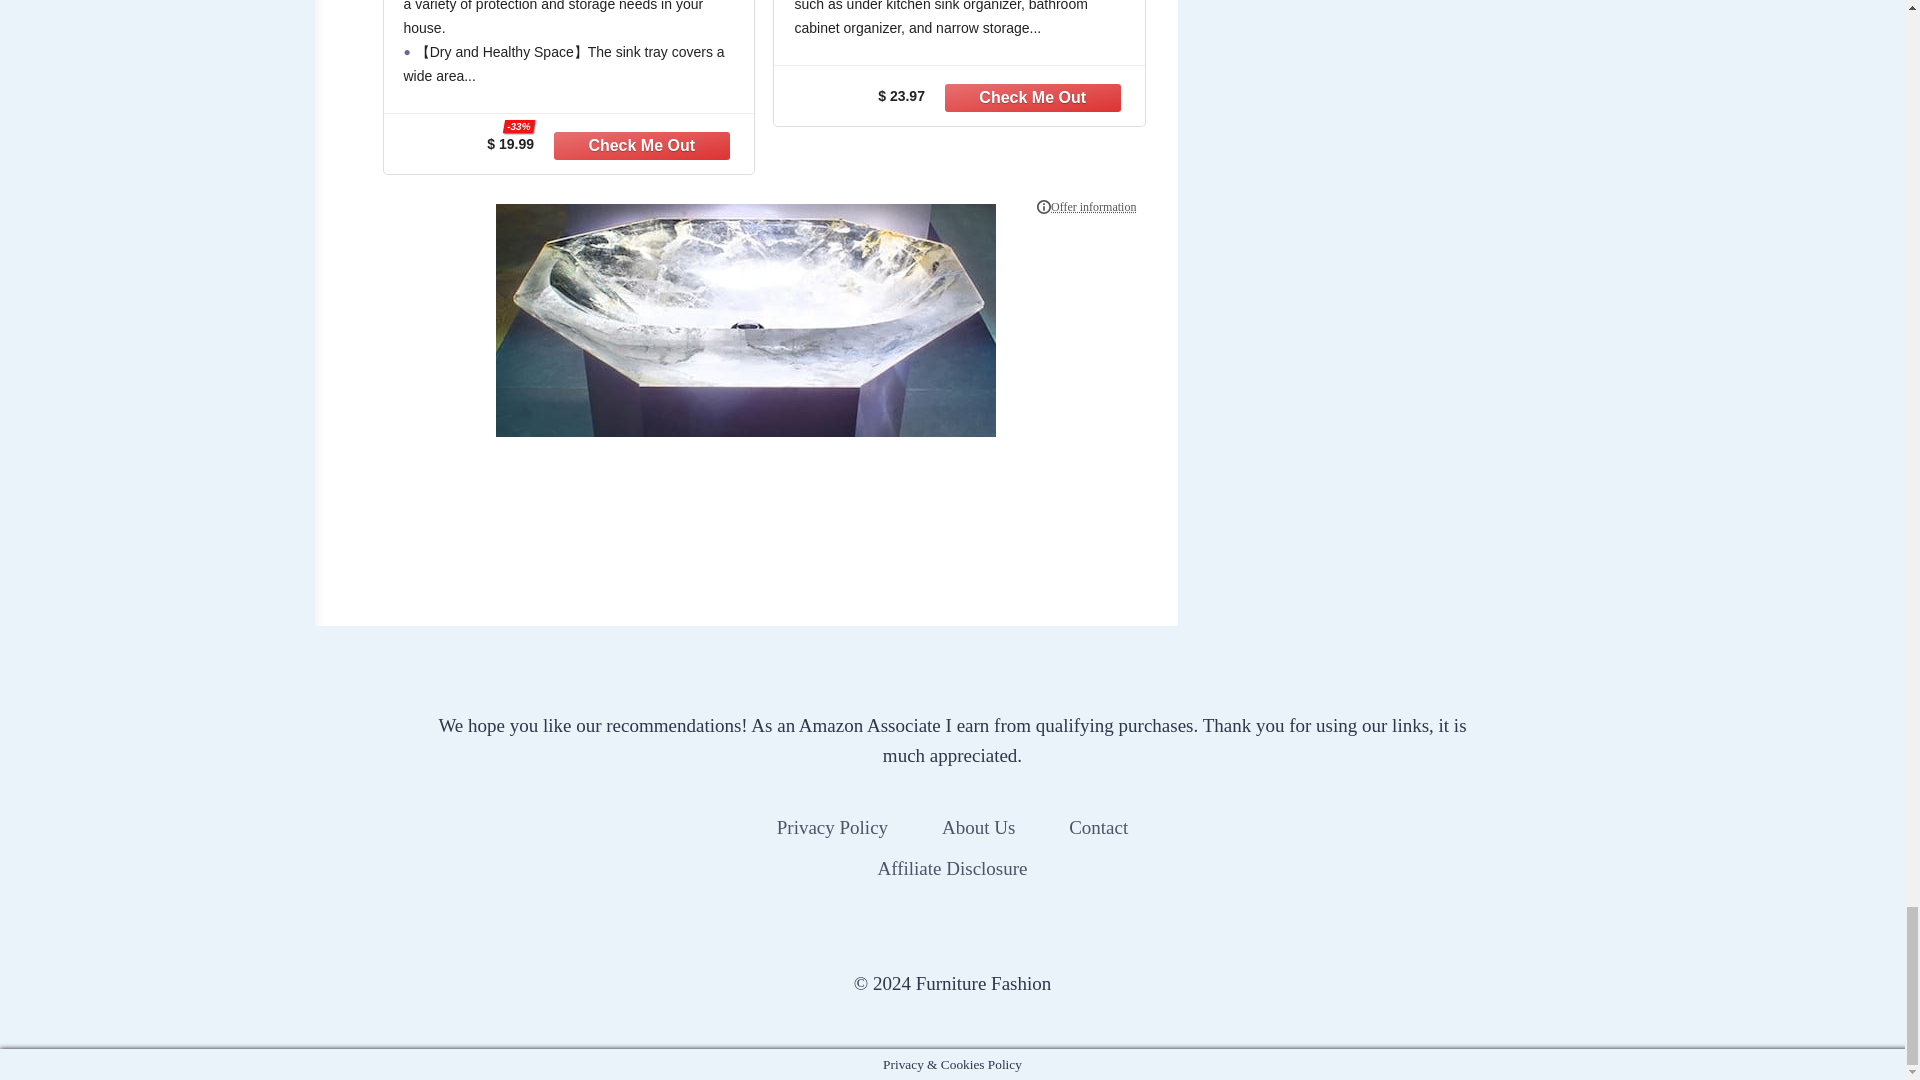  I want to click on Crystal Rock Sink by High Touch, so click(746, 320).